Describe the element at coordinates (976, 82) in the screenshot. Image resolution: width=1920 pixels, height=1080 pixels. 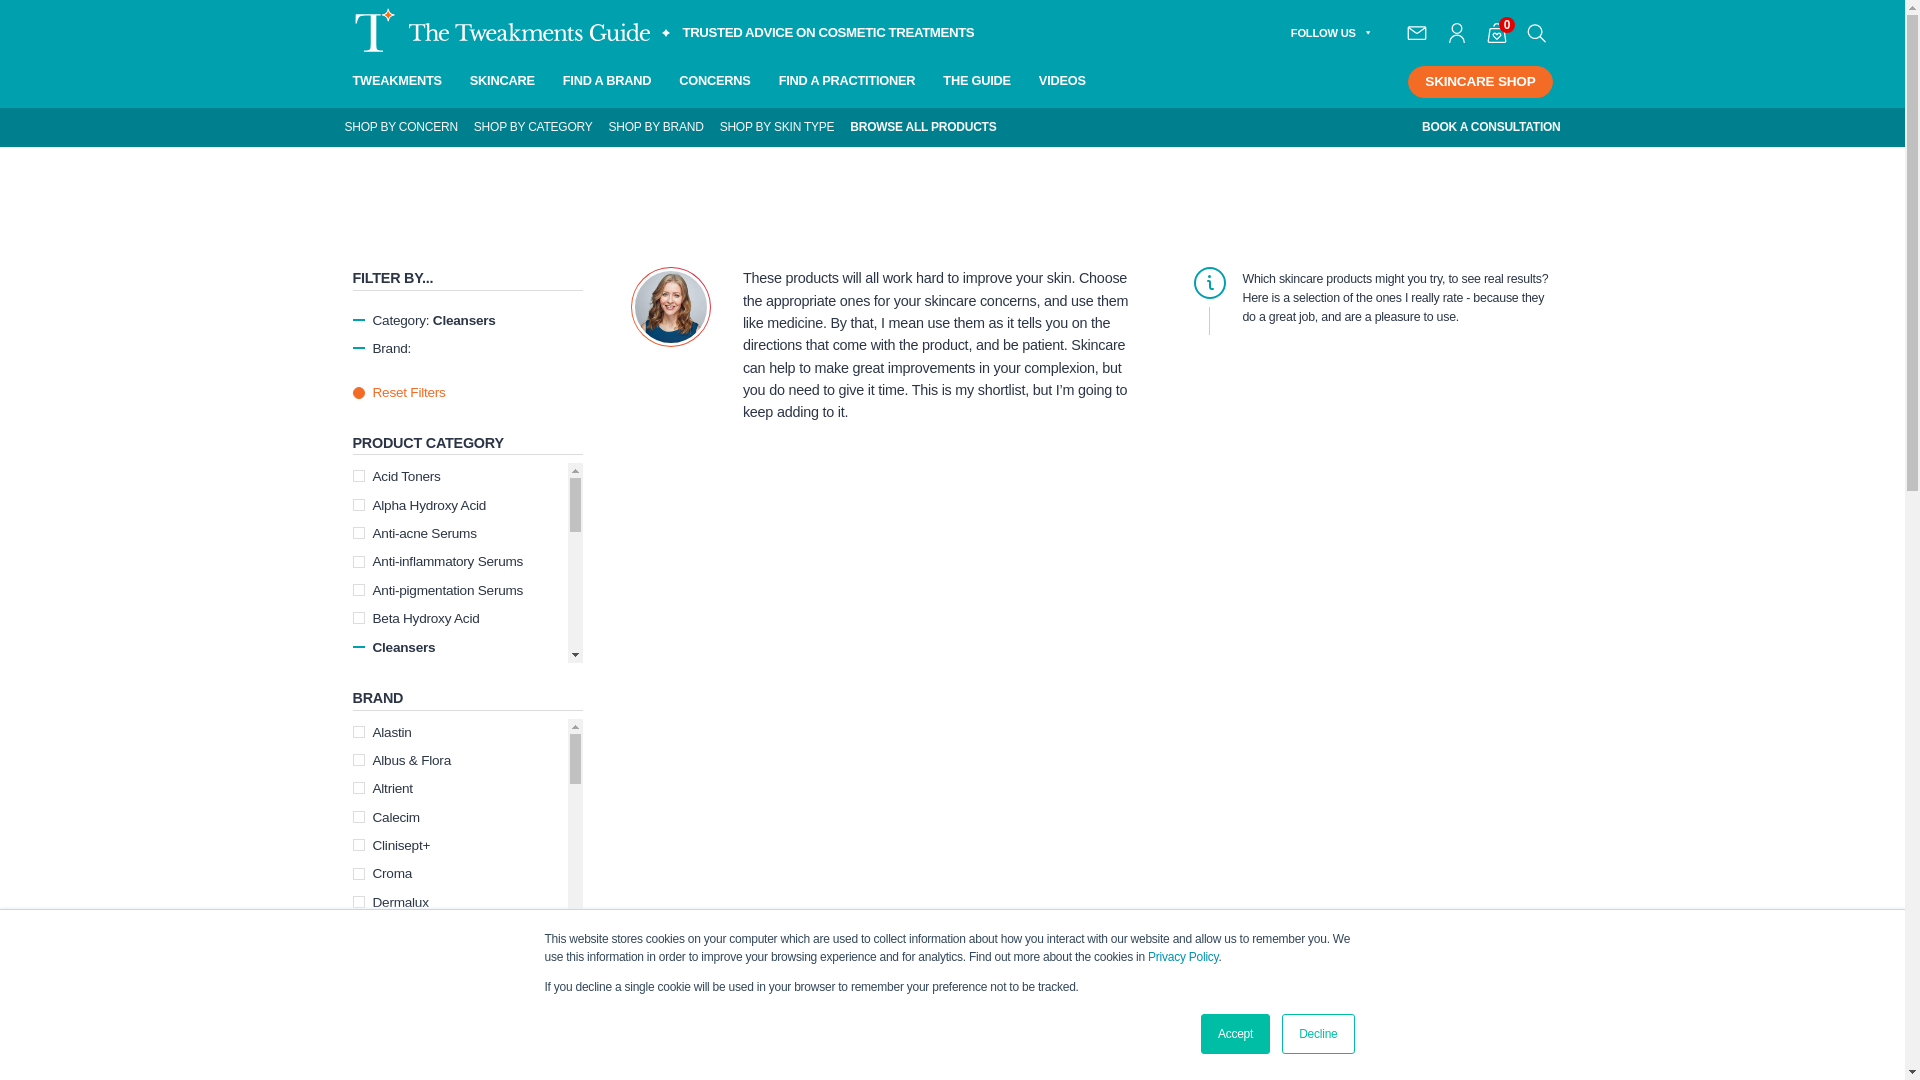
I see `THE GUIDE` at that location.